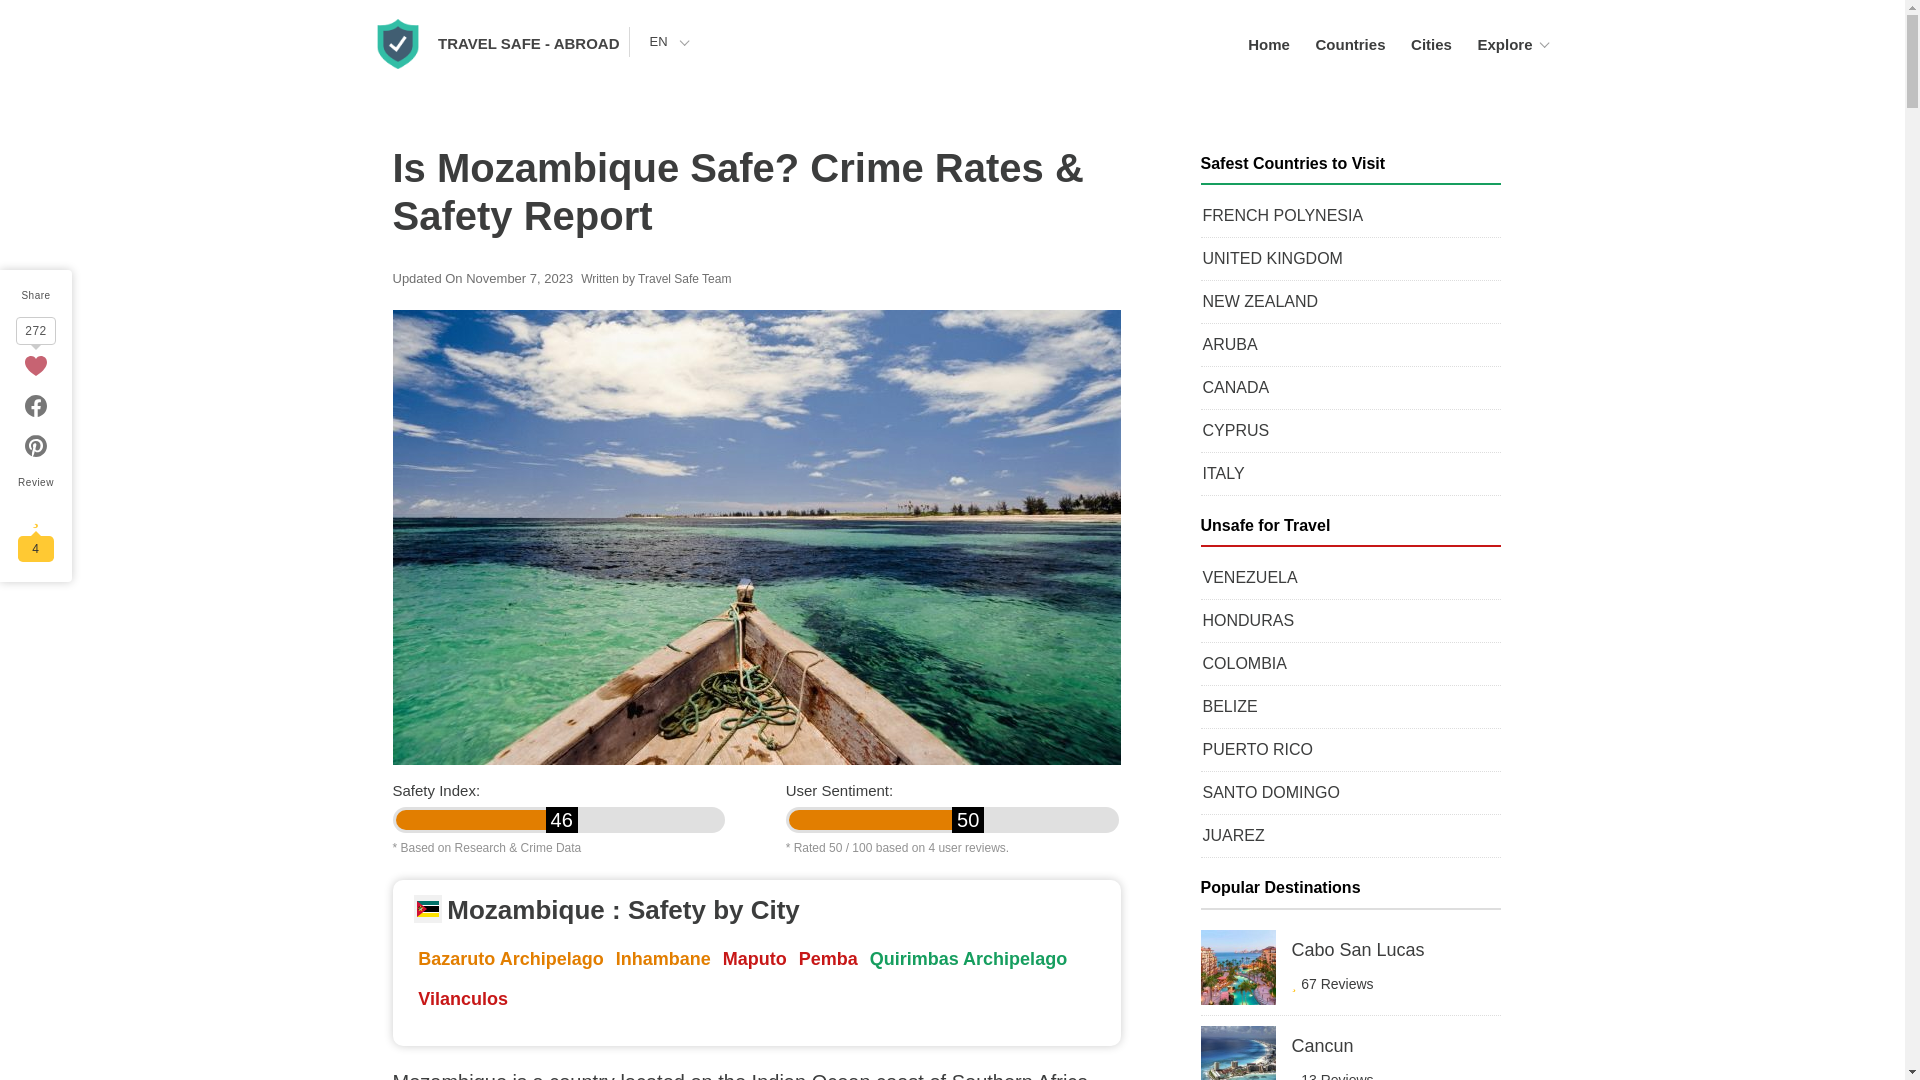  I want to click on Quirimbas Archipelago Safety Review, so click(968, 958).